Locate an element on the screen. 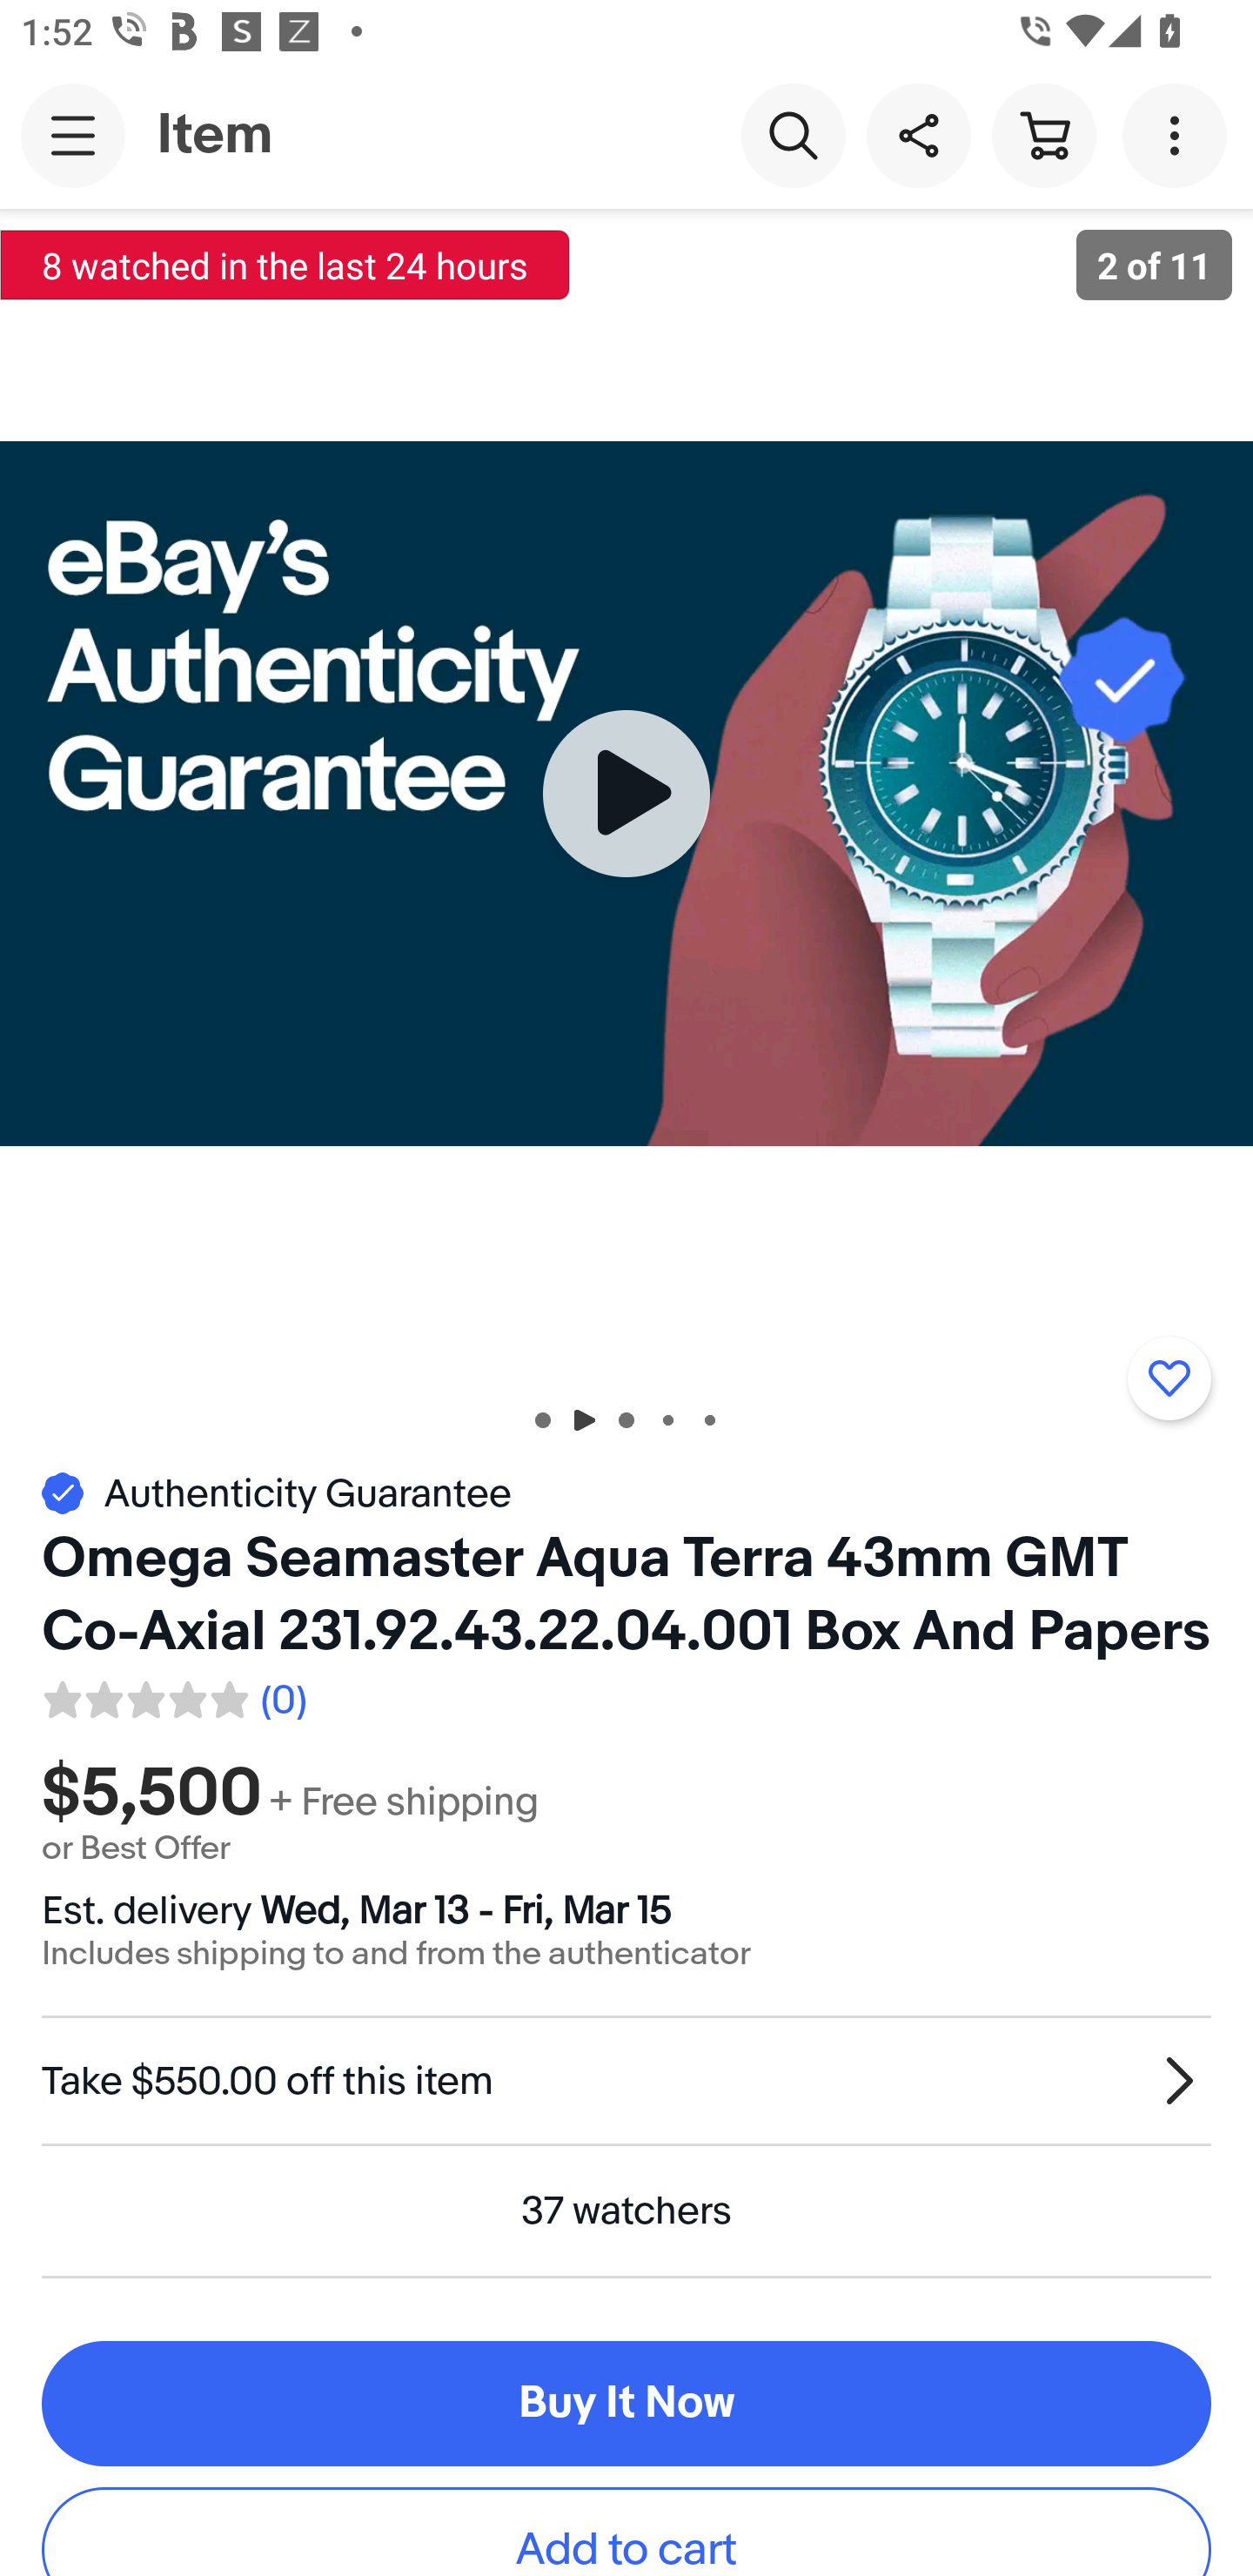 Image resolution: width=1253 pixels, height=2576 pixels. Add to cart is located at coordinates (626, 2532).